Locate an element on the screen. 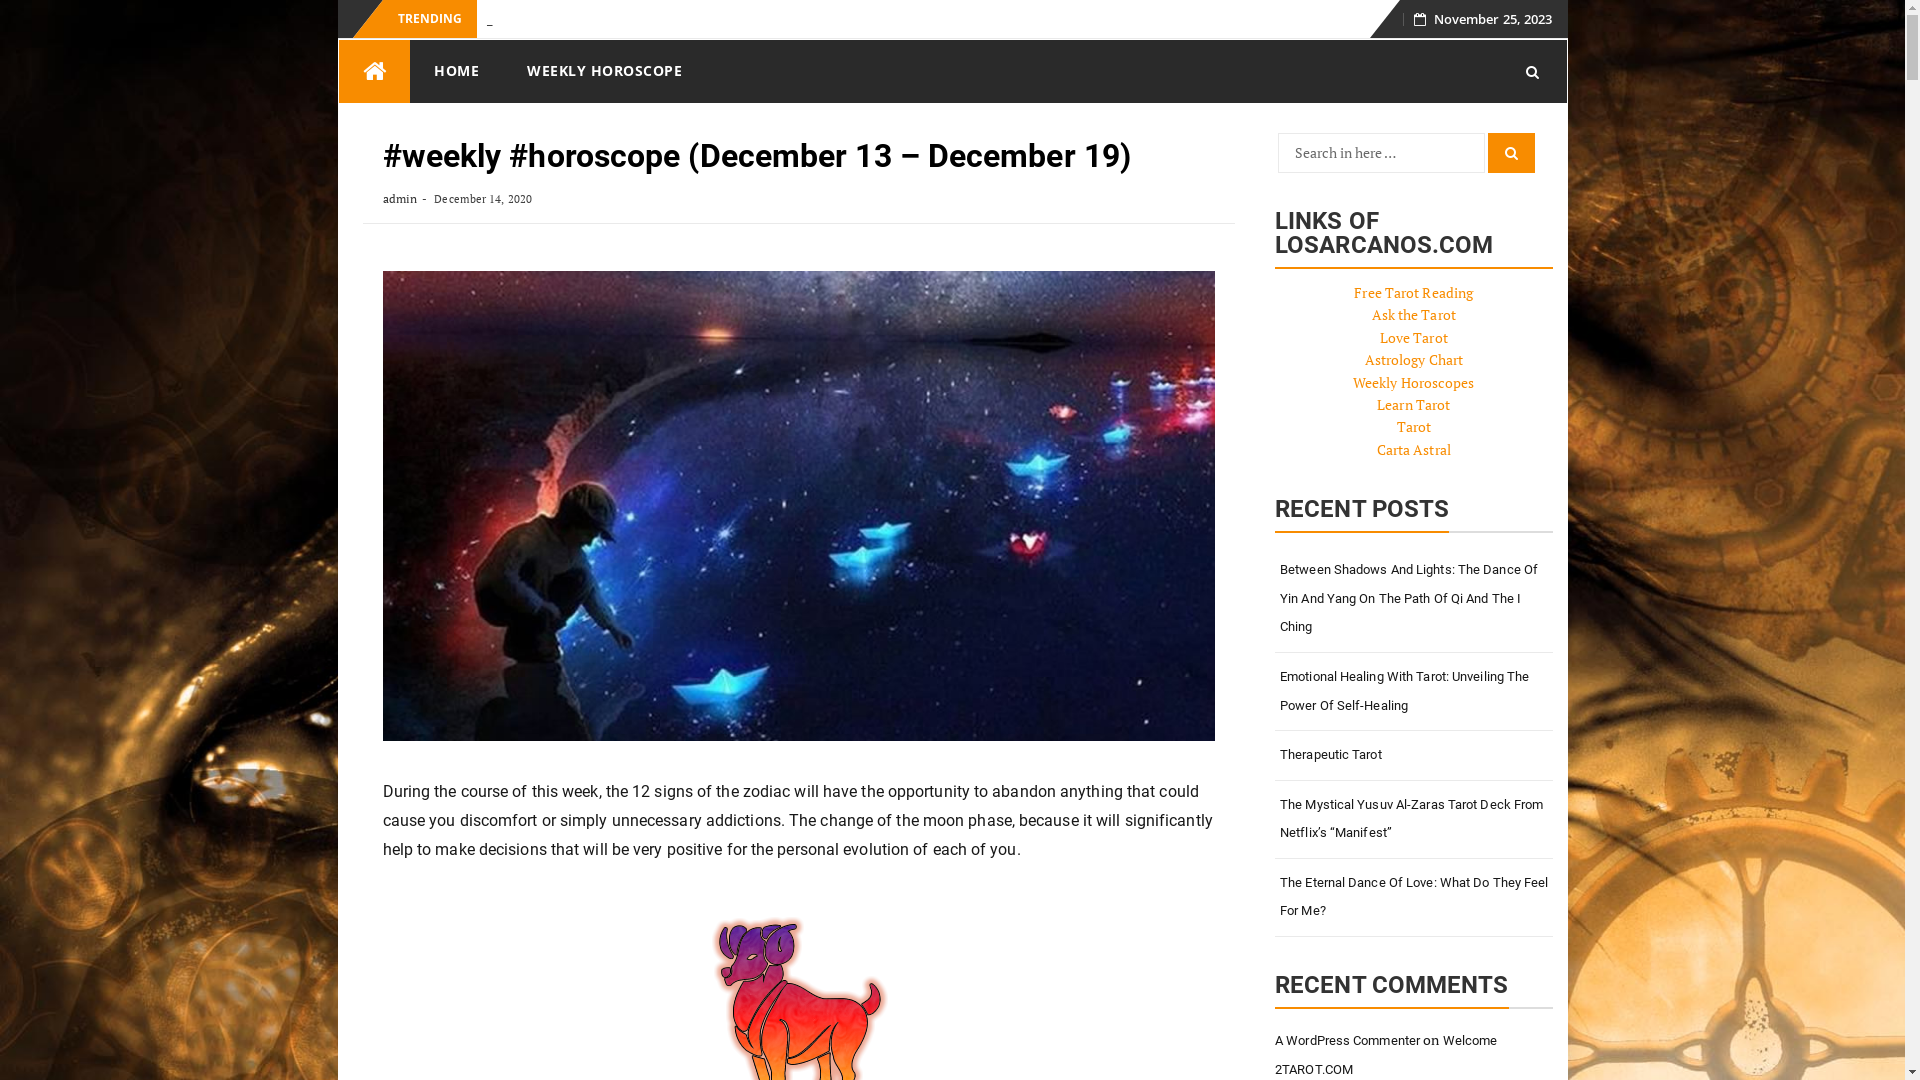  Ask the Tarot is located at coordinates (1414, 314).